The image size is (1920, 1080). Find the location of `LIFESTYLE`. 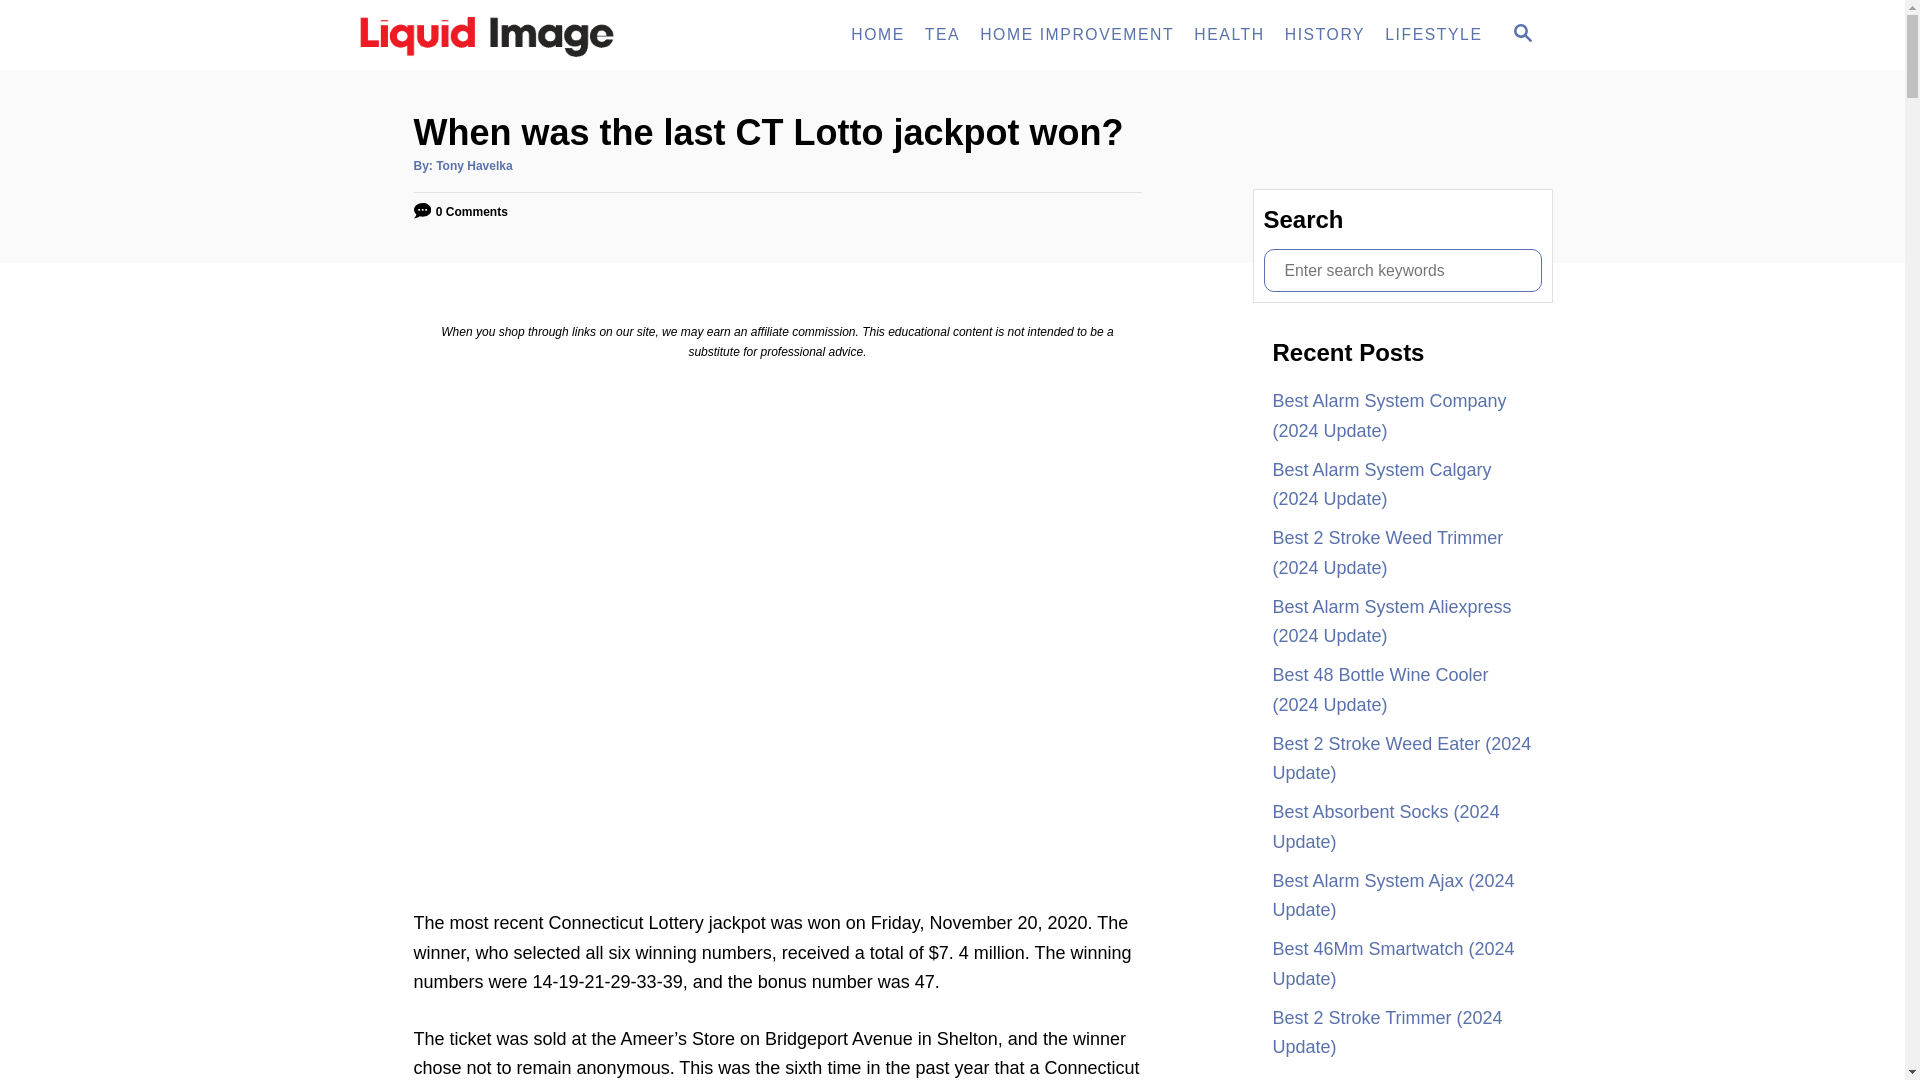

LIFESTYLE is located at coordinates (532, 35).